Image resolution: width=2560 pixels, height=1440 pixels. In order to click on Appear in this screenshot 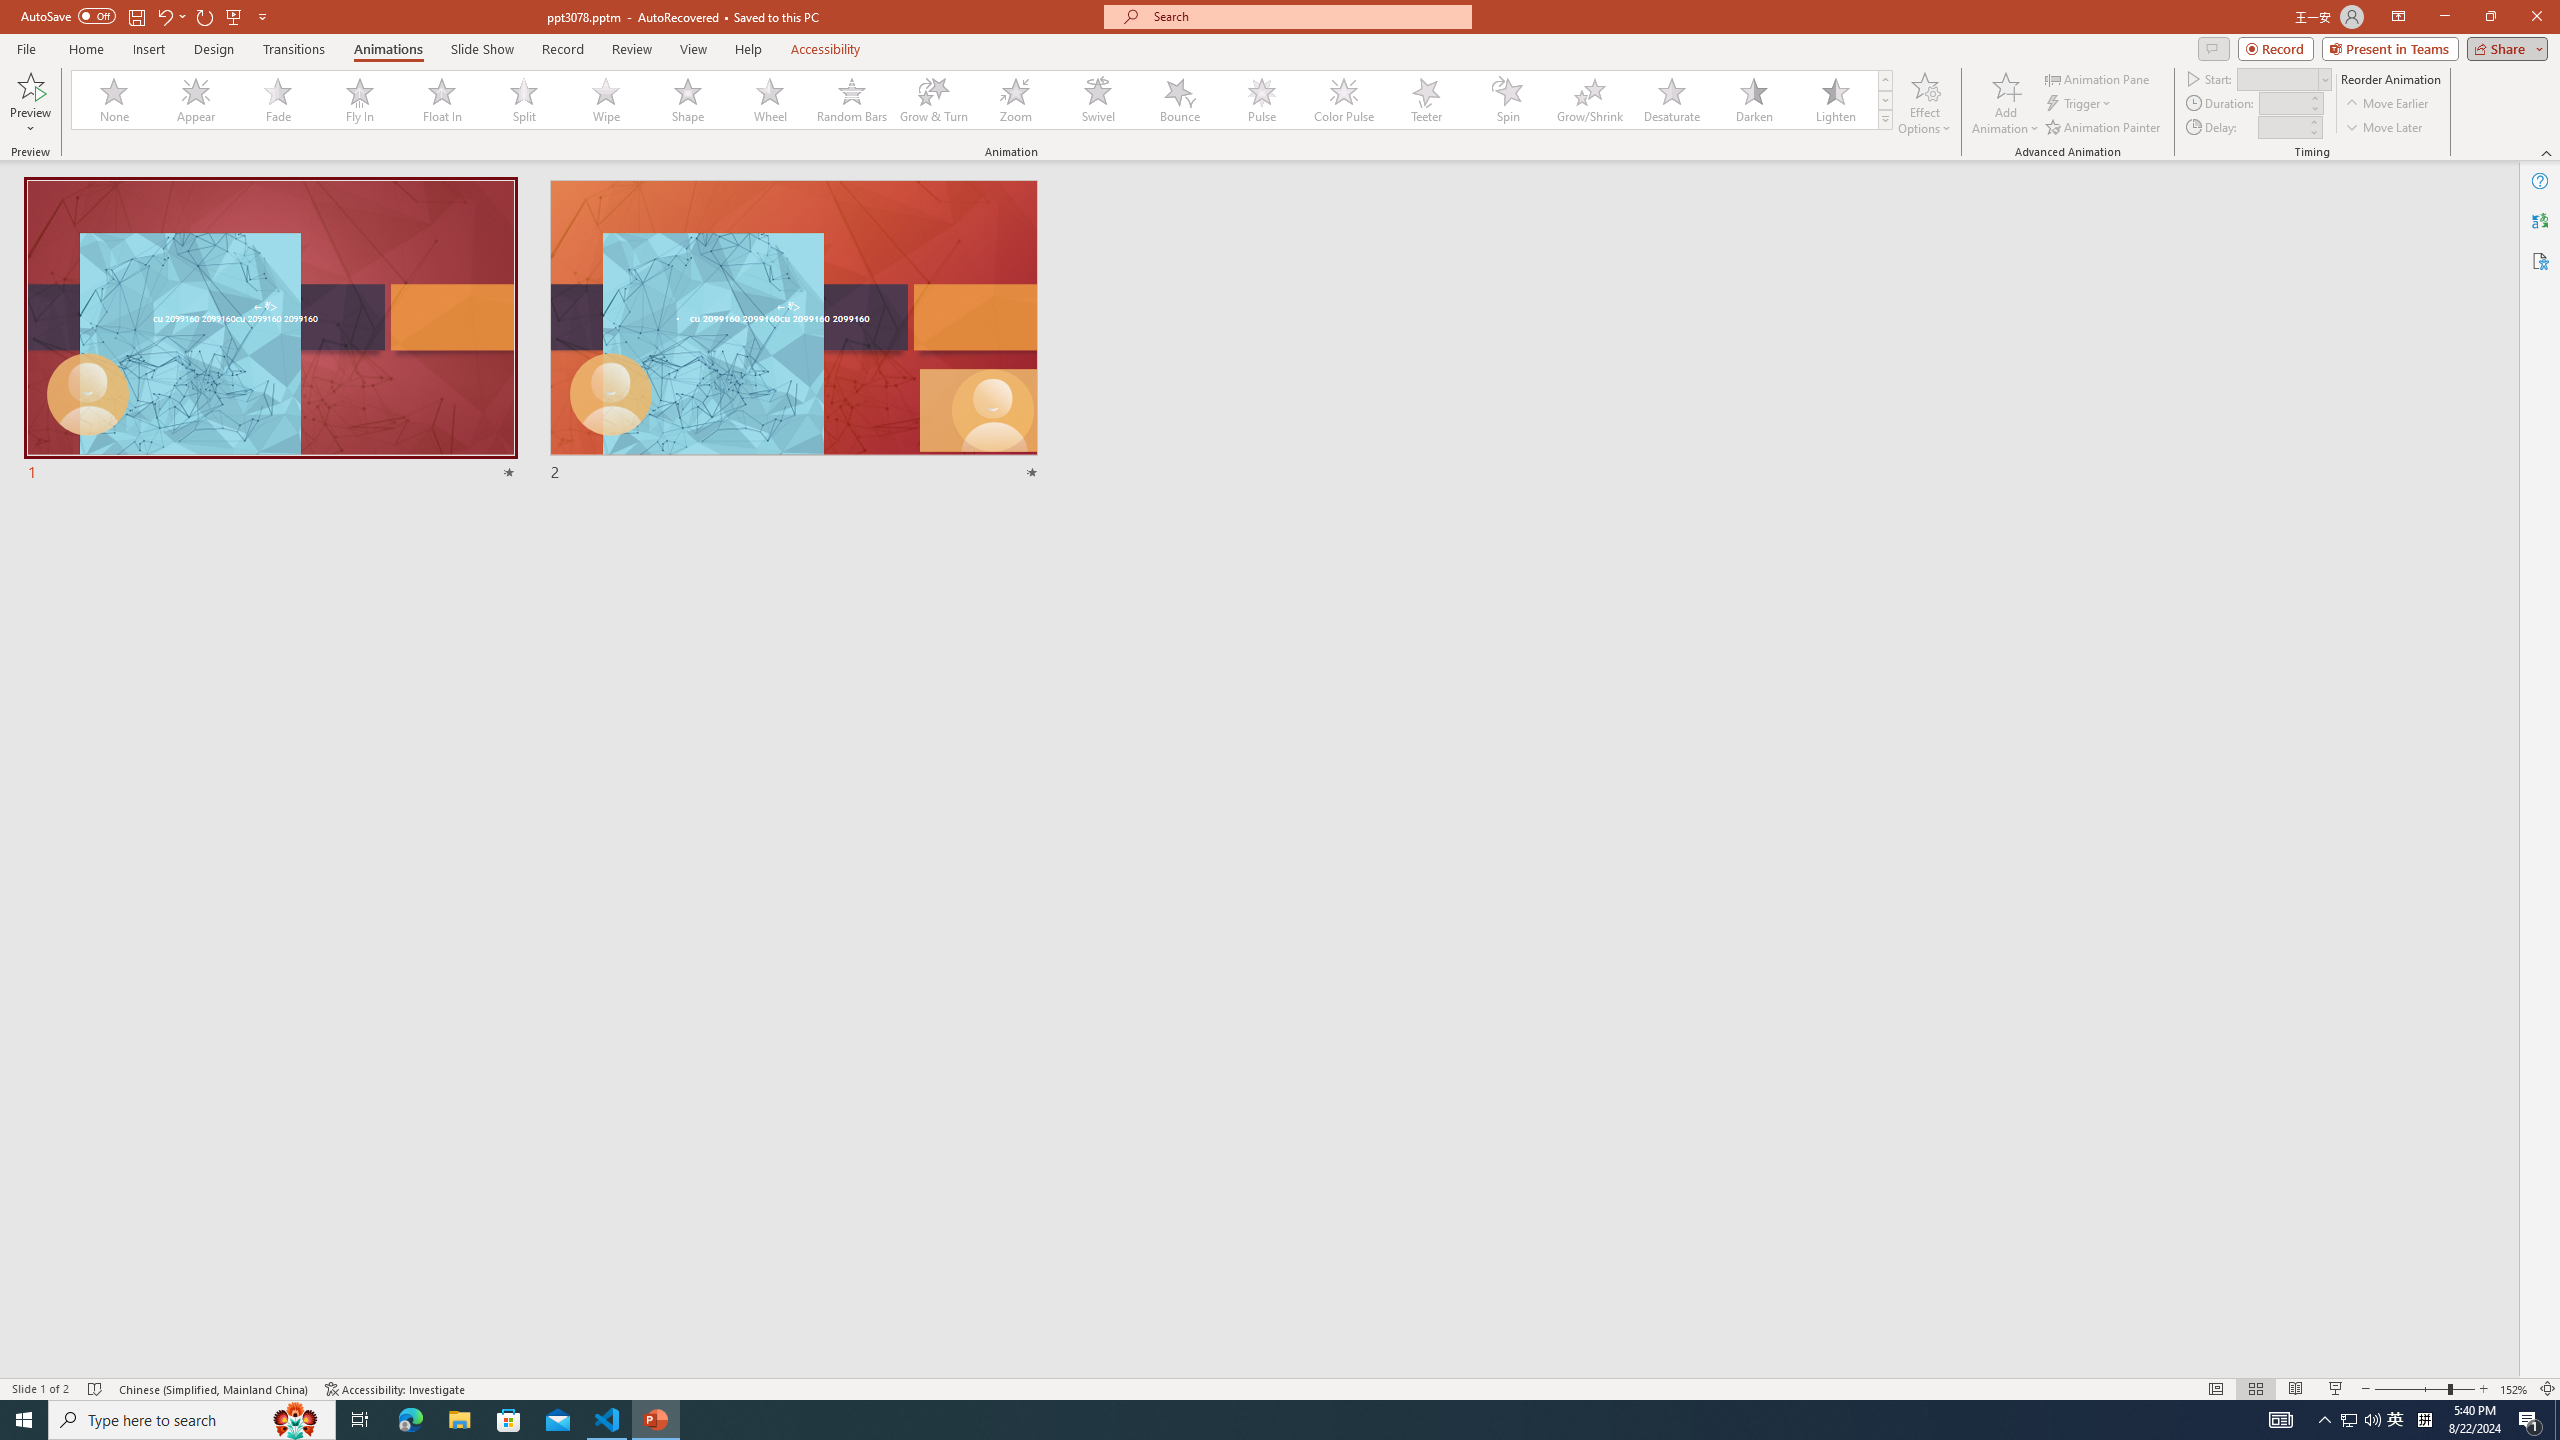, I will do `click(197, 100)`.